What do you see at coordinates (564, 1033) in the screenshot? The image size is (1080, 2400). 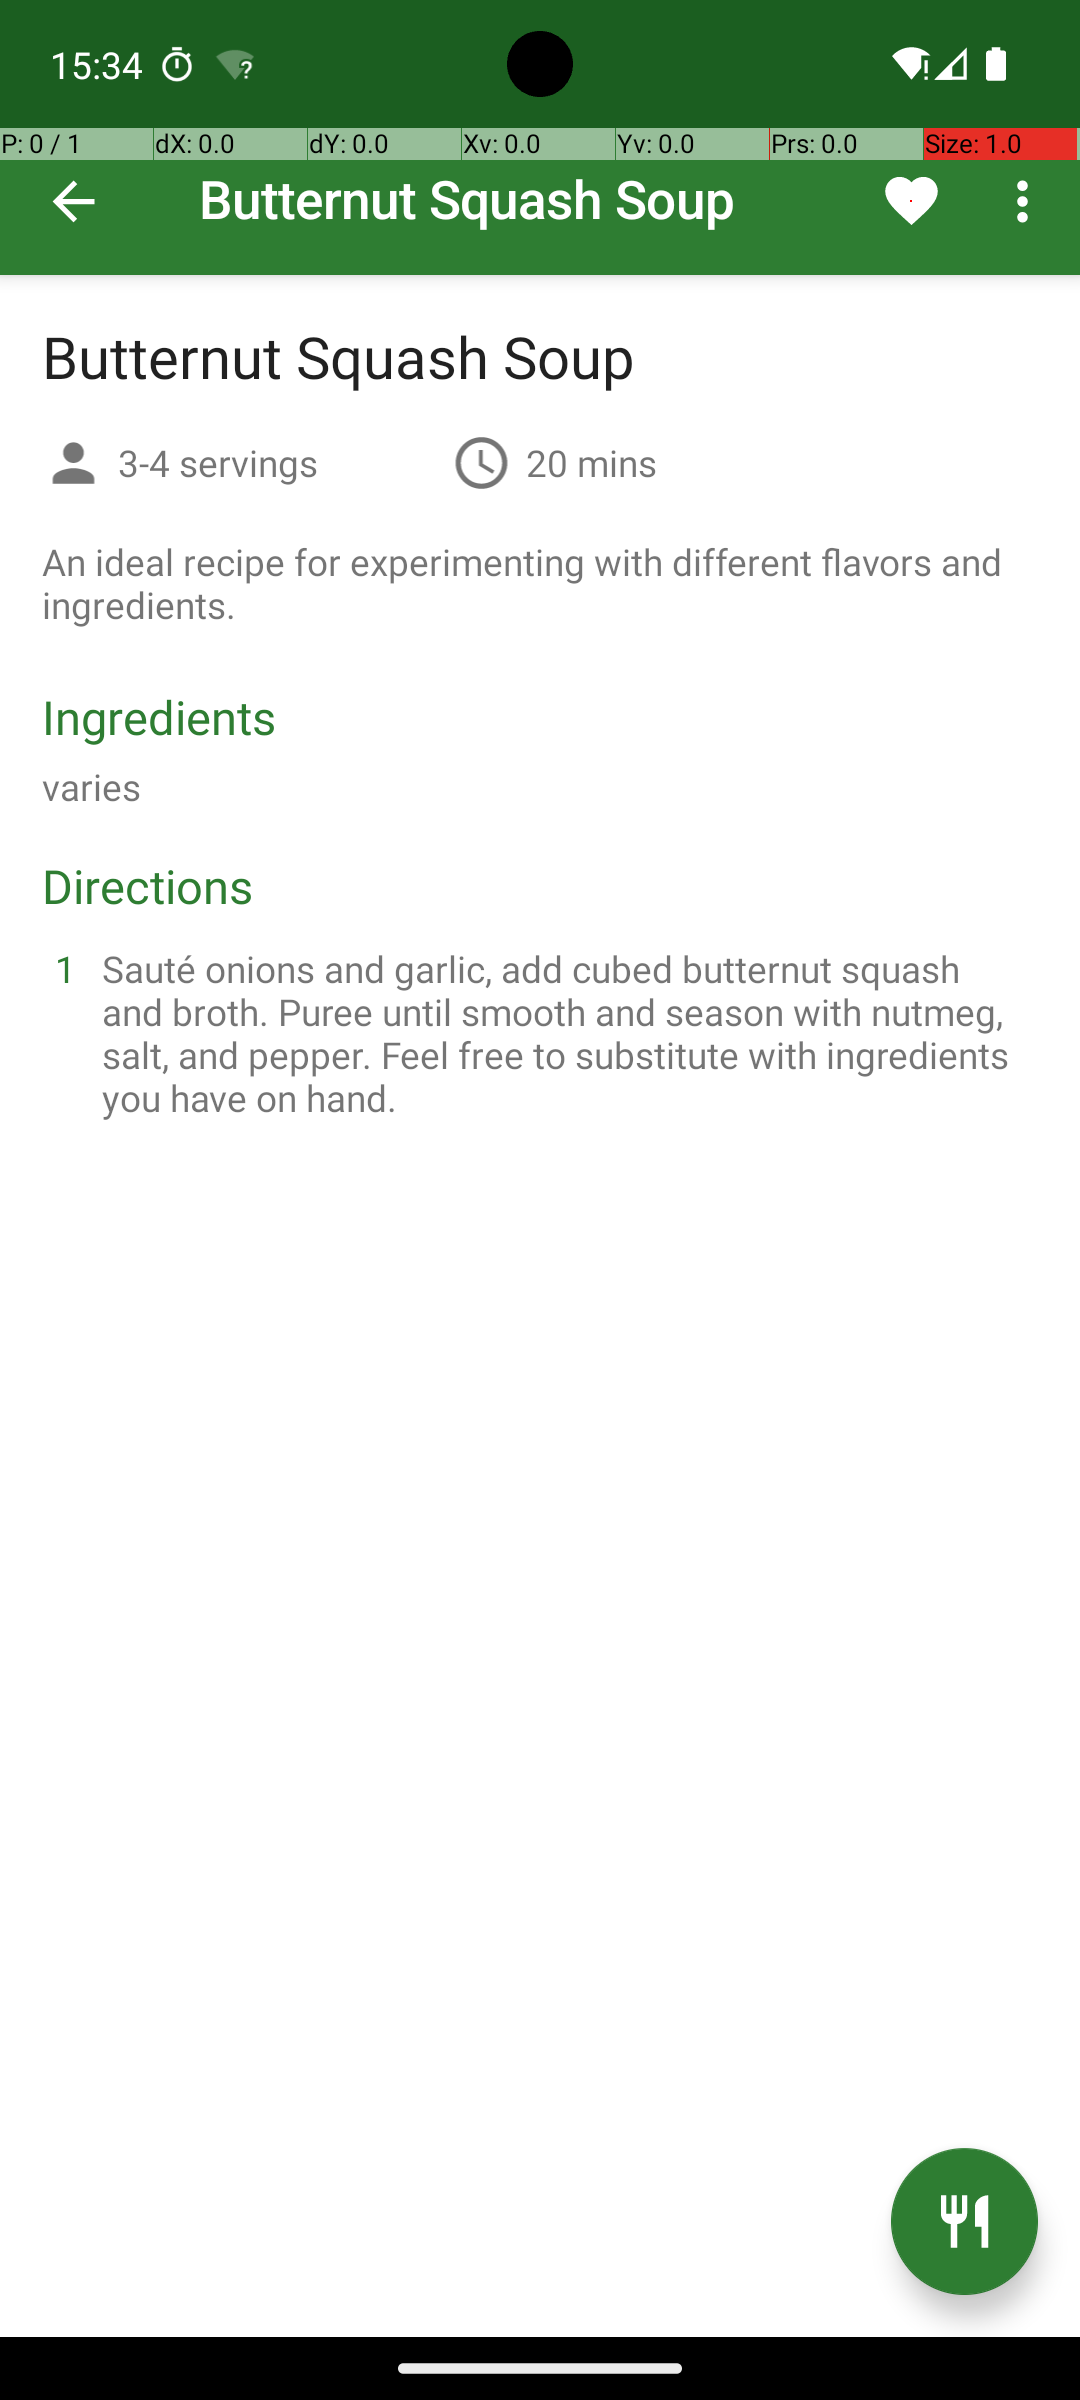 I see `Sauté onions and garlic, add cubed butternut squash and broth. Puree until smooth and season with nutmeg, salt, and pepper. Feel free to substitute with ingredients you have on hand.` at bounding box center [564, 1033].